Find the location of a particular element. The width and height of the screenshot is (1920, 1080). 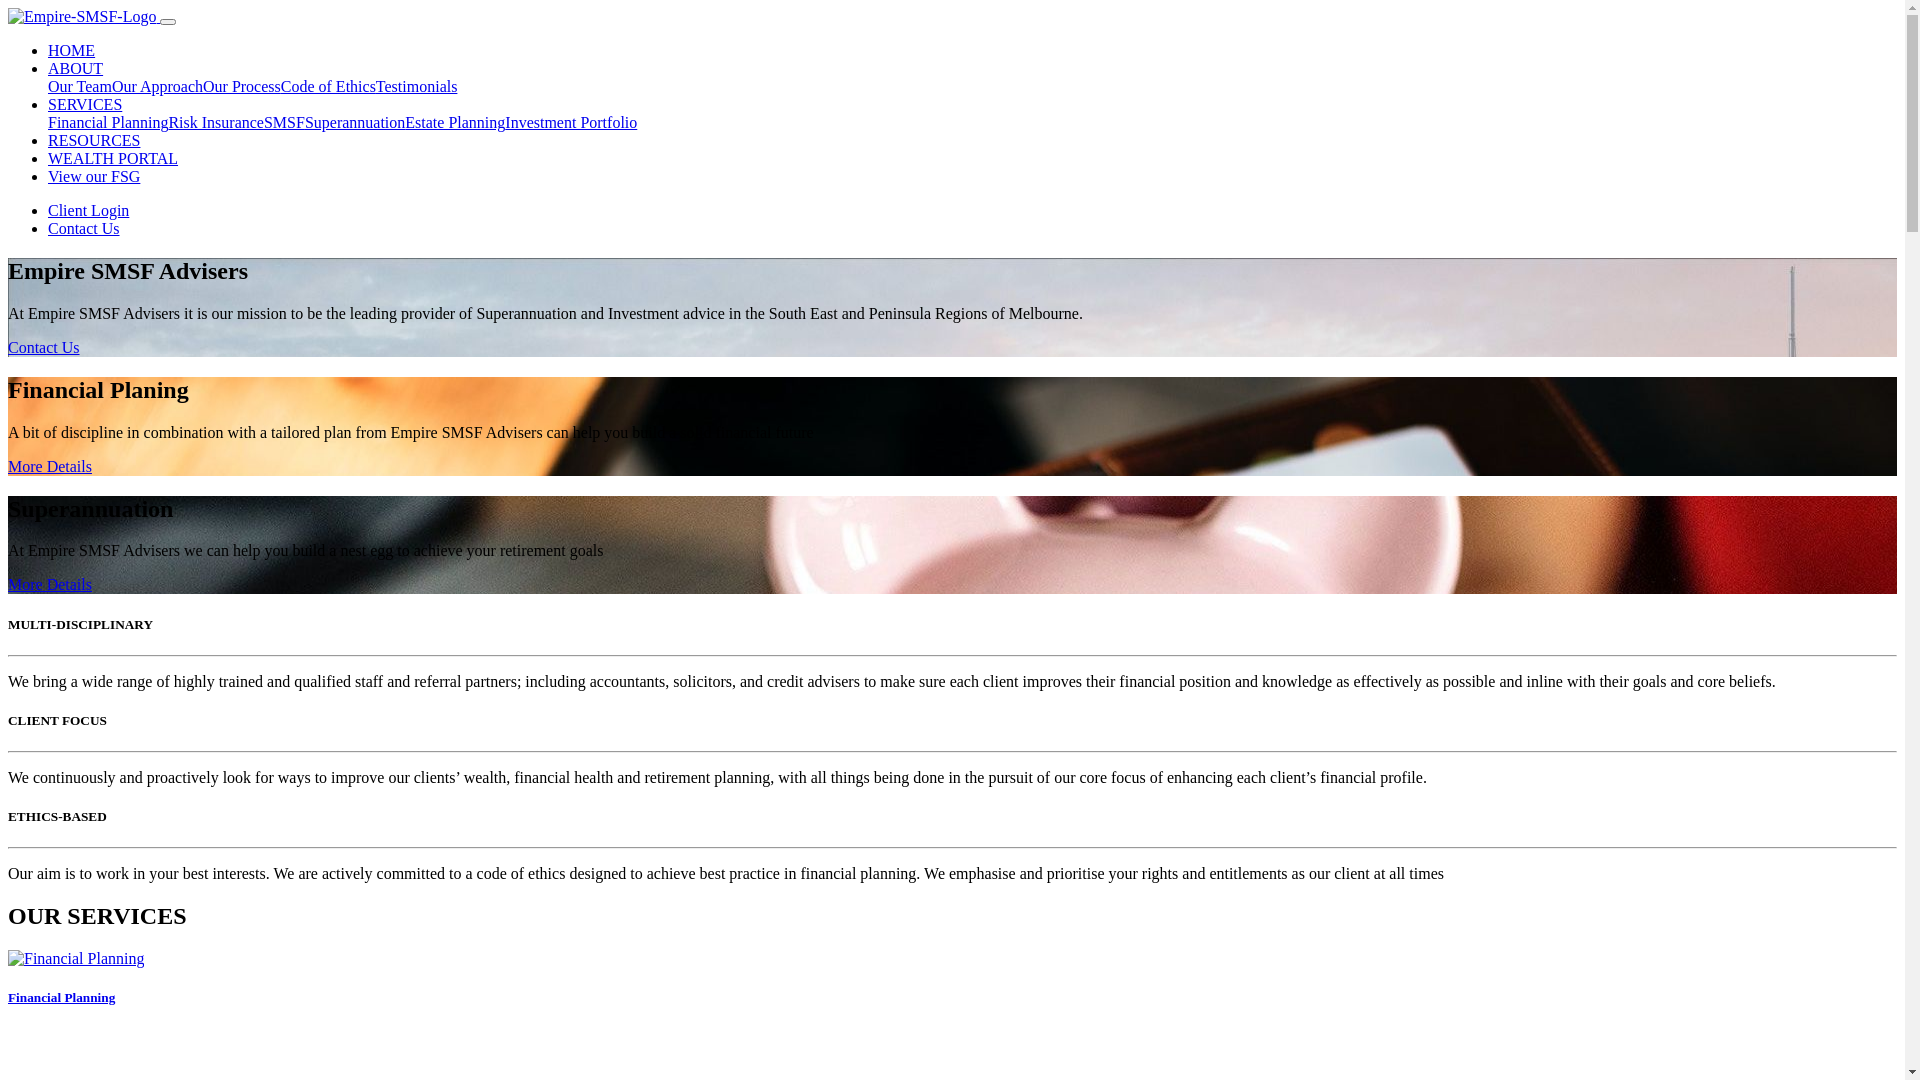

SERVICES is located at coordinates (85, 104).